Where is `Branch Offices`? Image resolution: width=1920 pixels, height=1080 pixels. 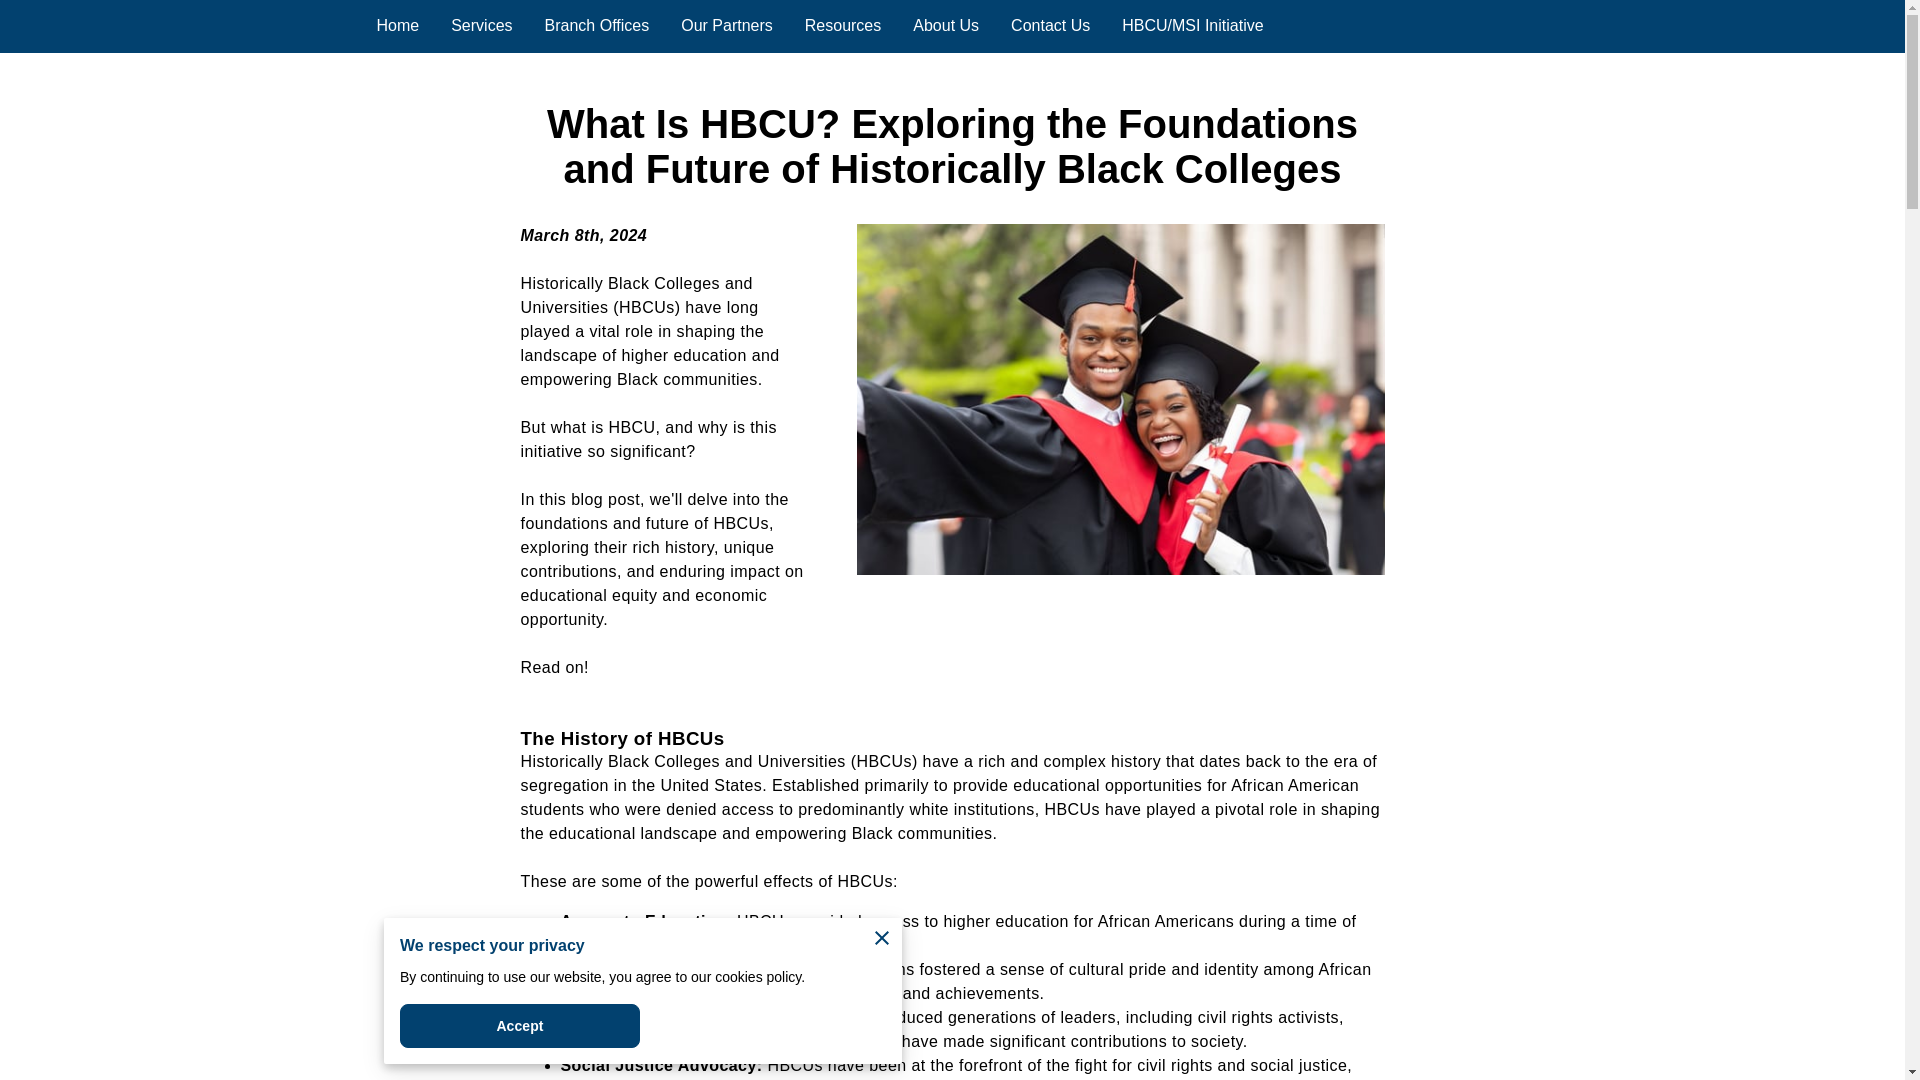
Branch Offices is located at coordinates (598, 26).